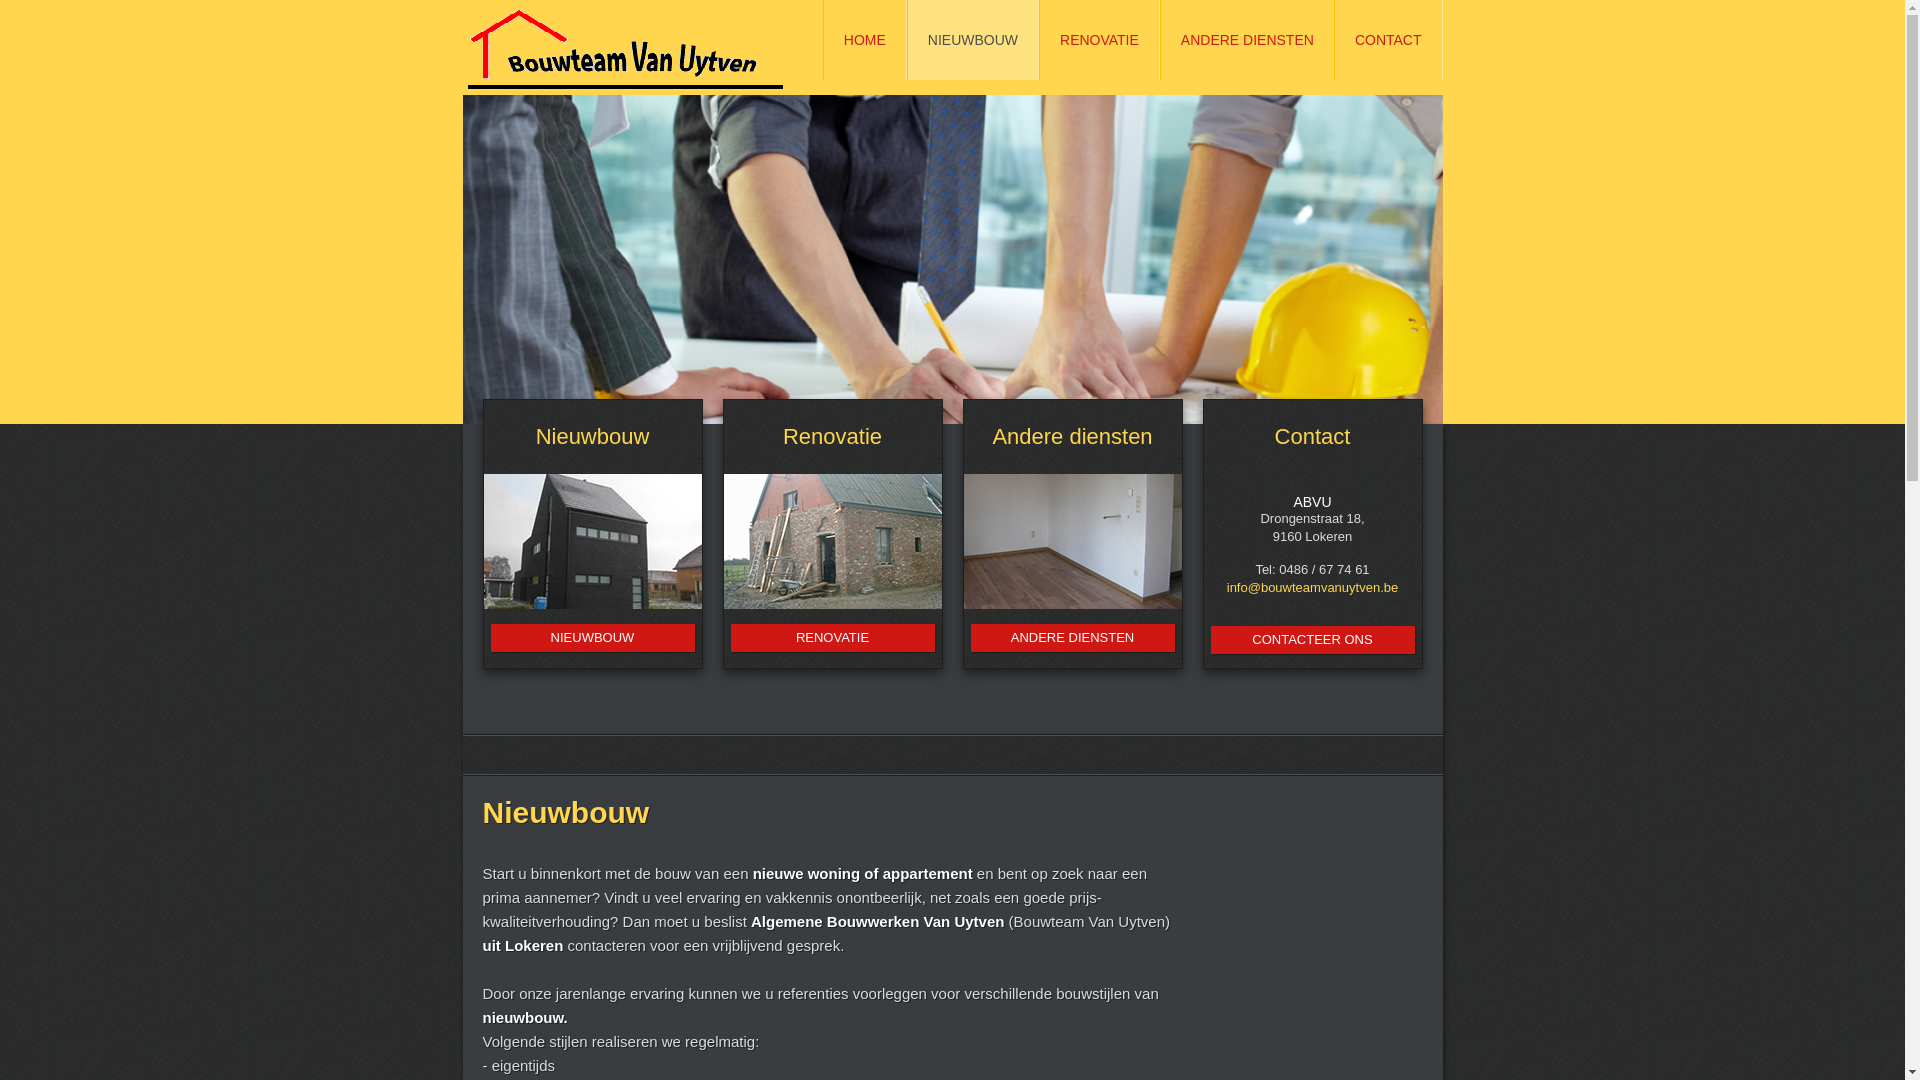  Describe the element at coordinates (1388, 40) in the screenshot. I see `CONTACT` at that location.